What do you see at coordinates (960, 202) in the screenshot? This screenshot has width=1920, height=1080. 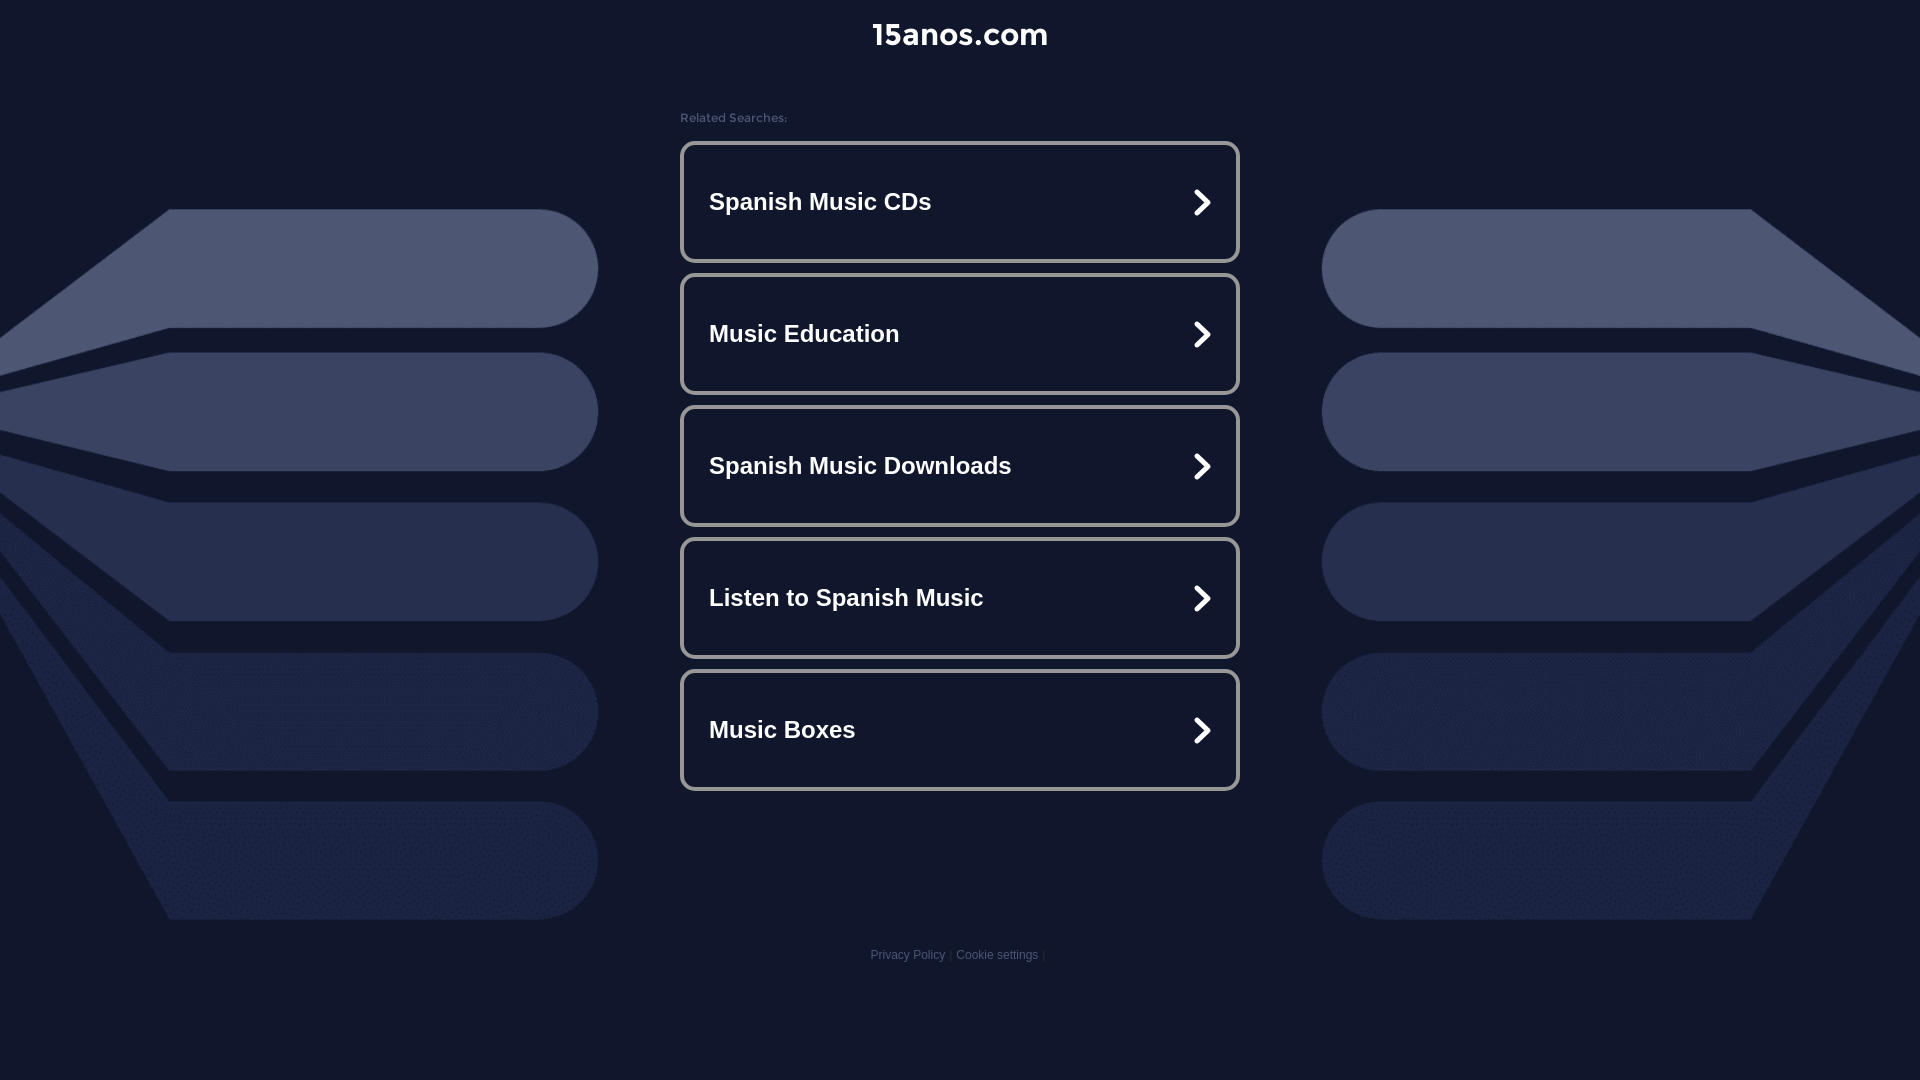 I see `Spanish Music CDs` at bounding box center [960, 202].